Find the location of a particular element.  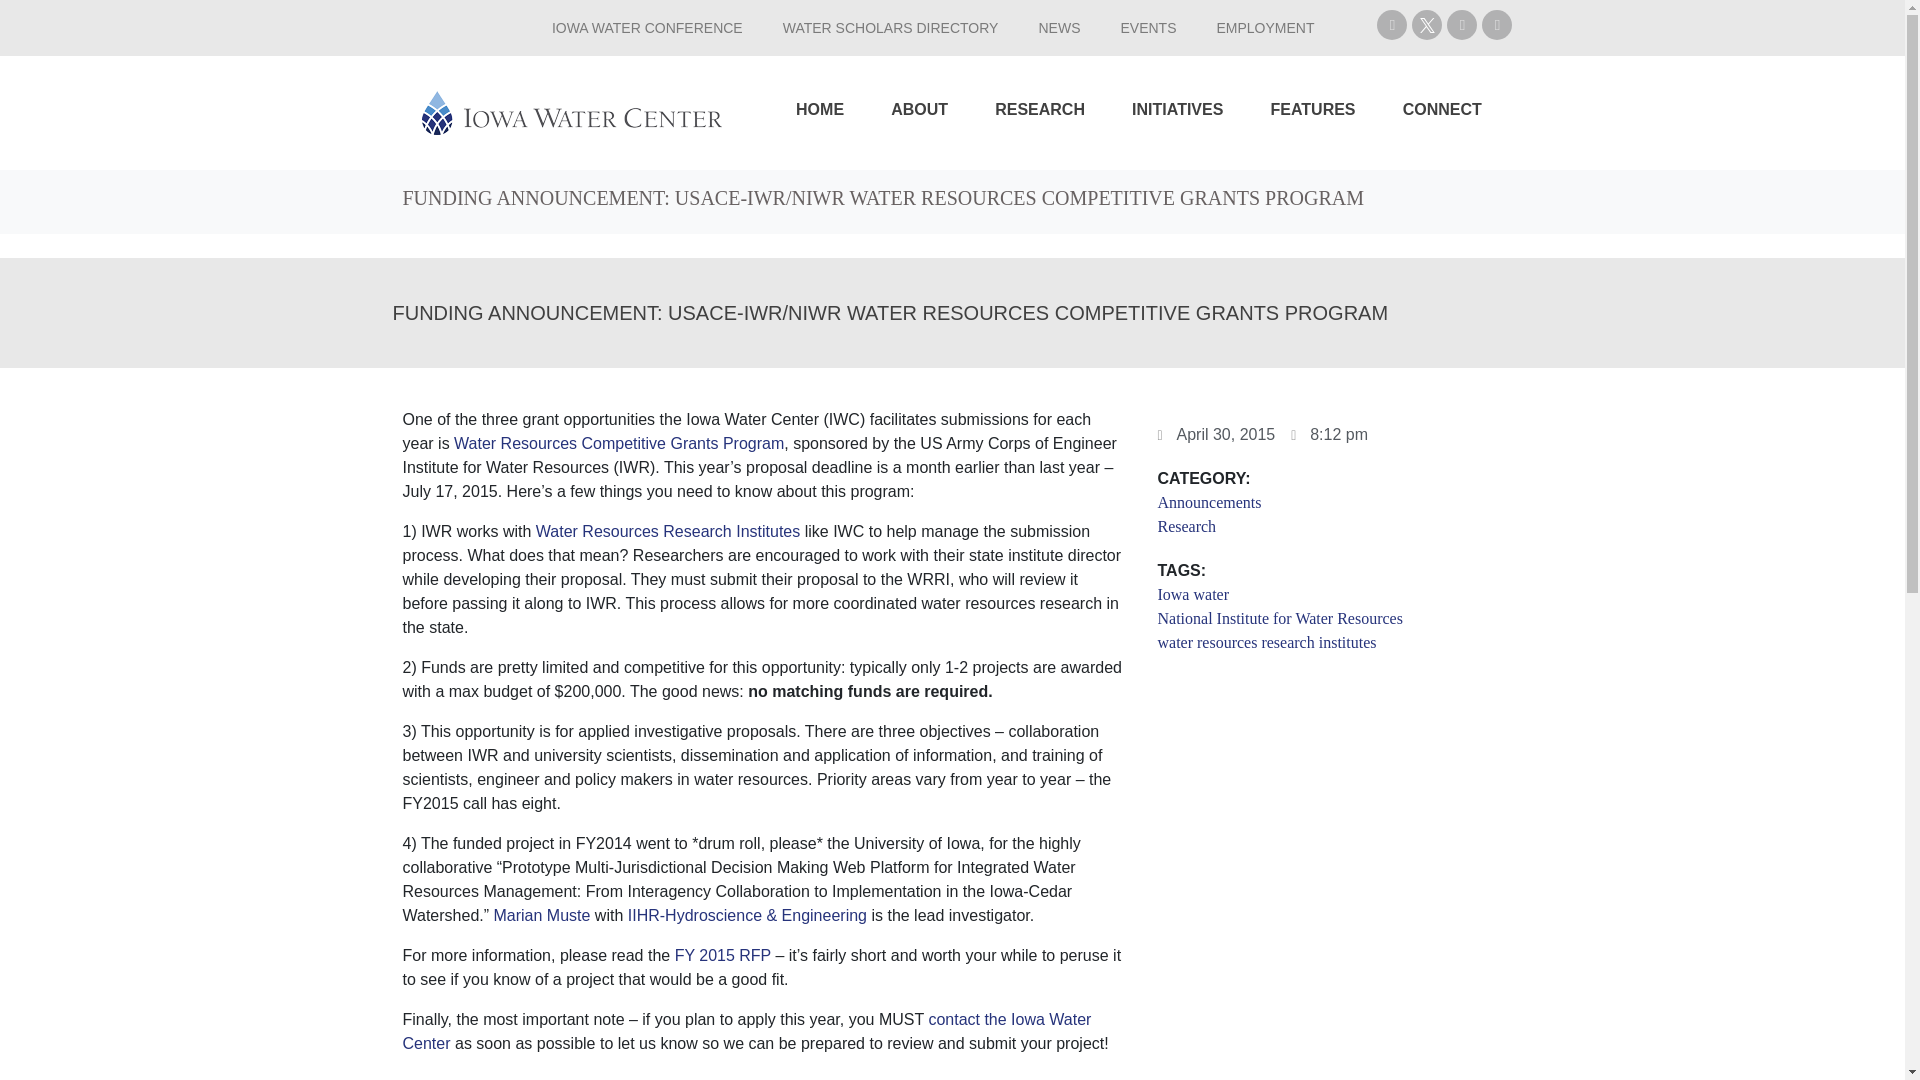

EMPLOYMENT is located at coordinates (1265, 28).